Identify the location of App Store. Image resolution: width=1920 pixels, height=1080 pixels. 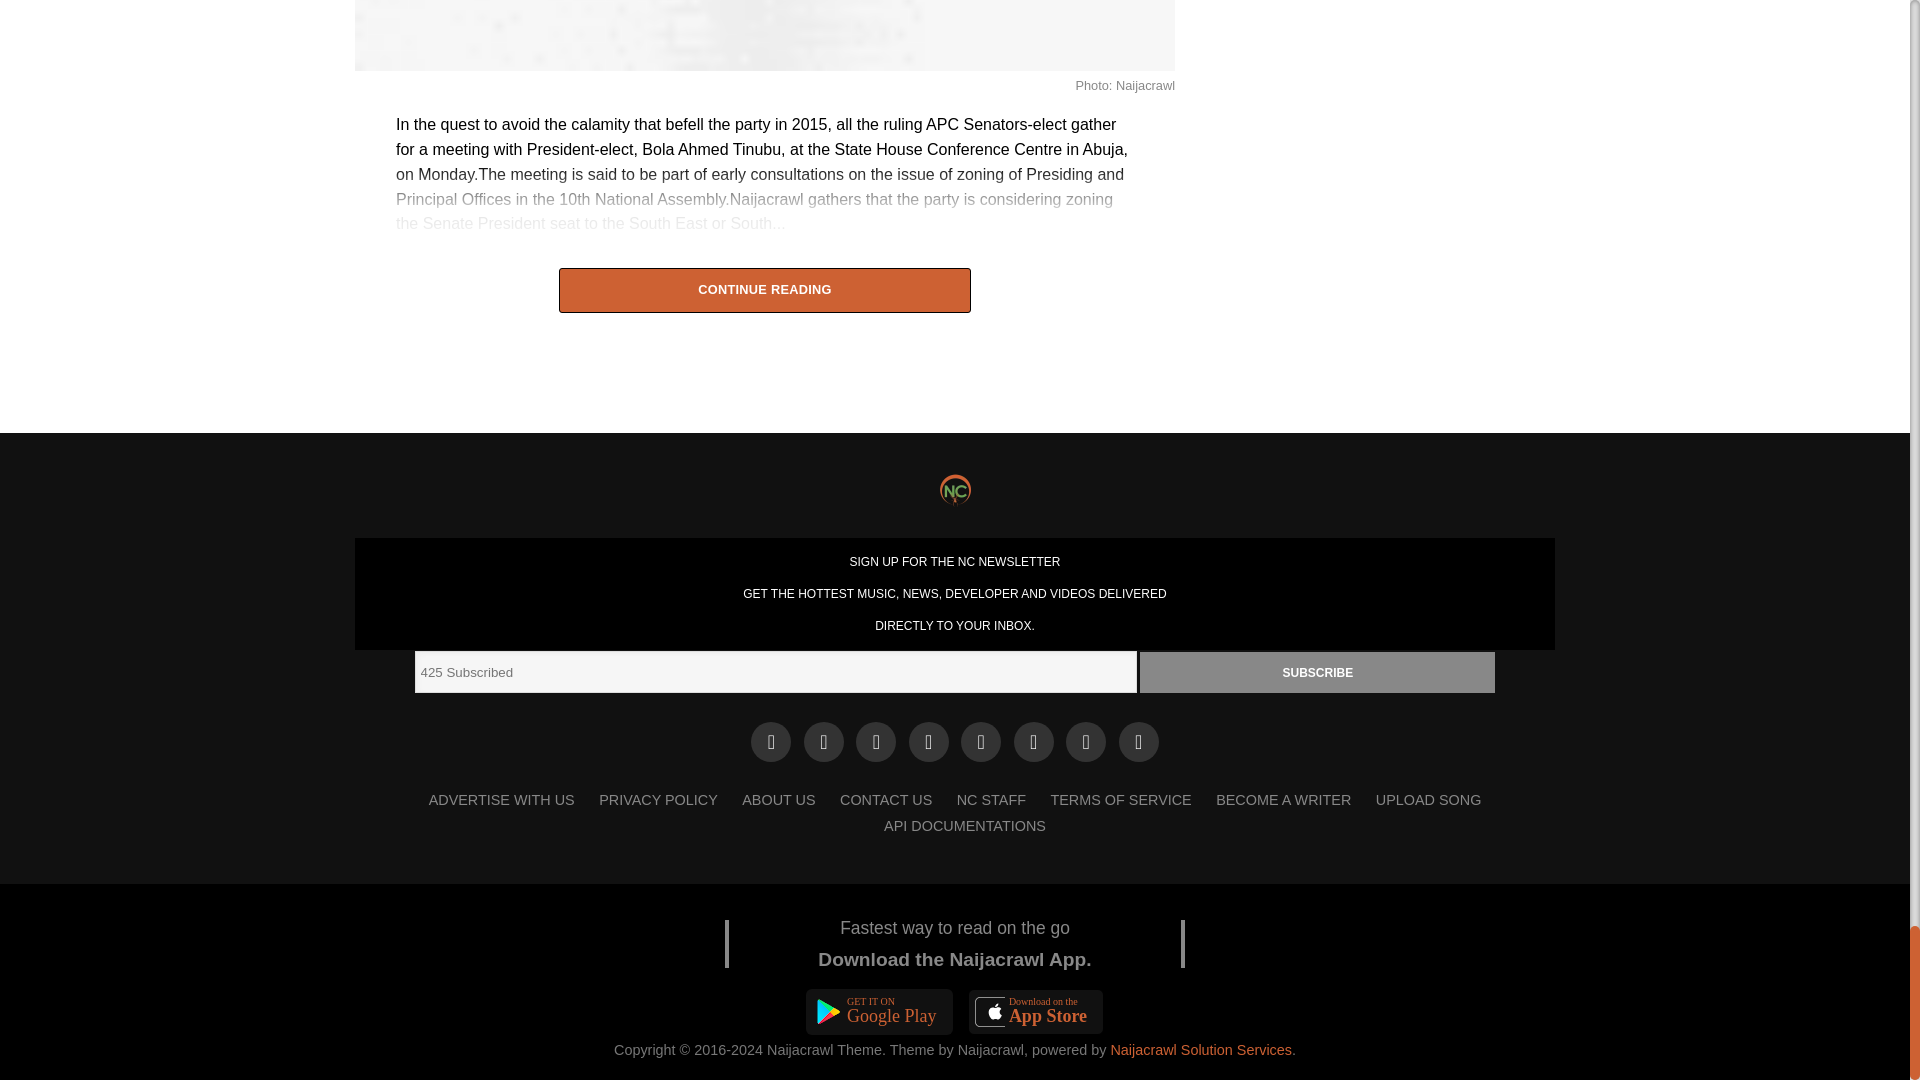
(1036, 1012).